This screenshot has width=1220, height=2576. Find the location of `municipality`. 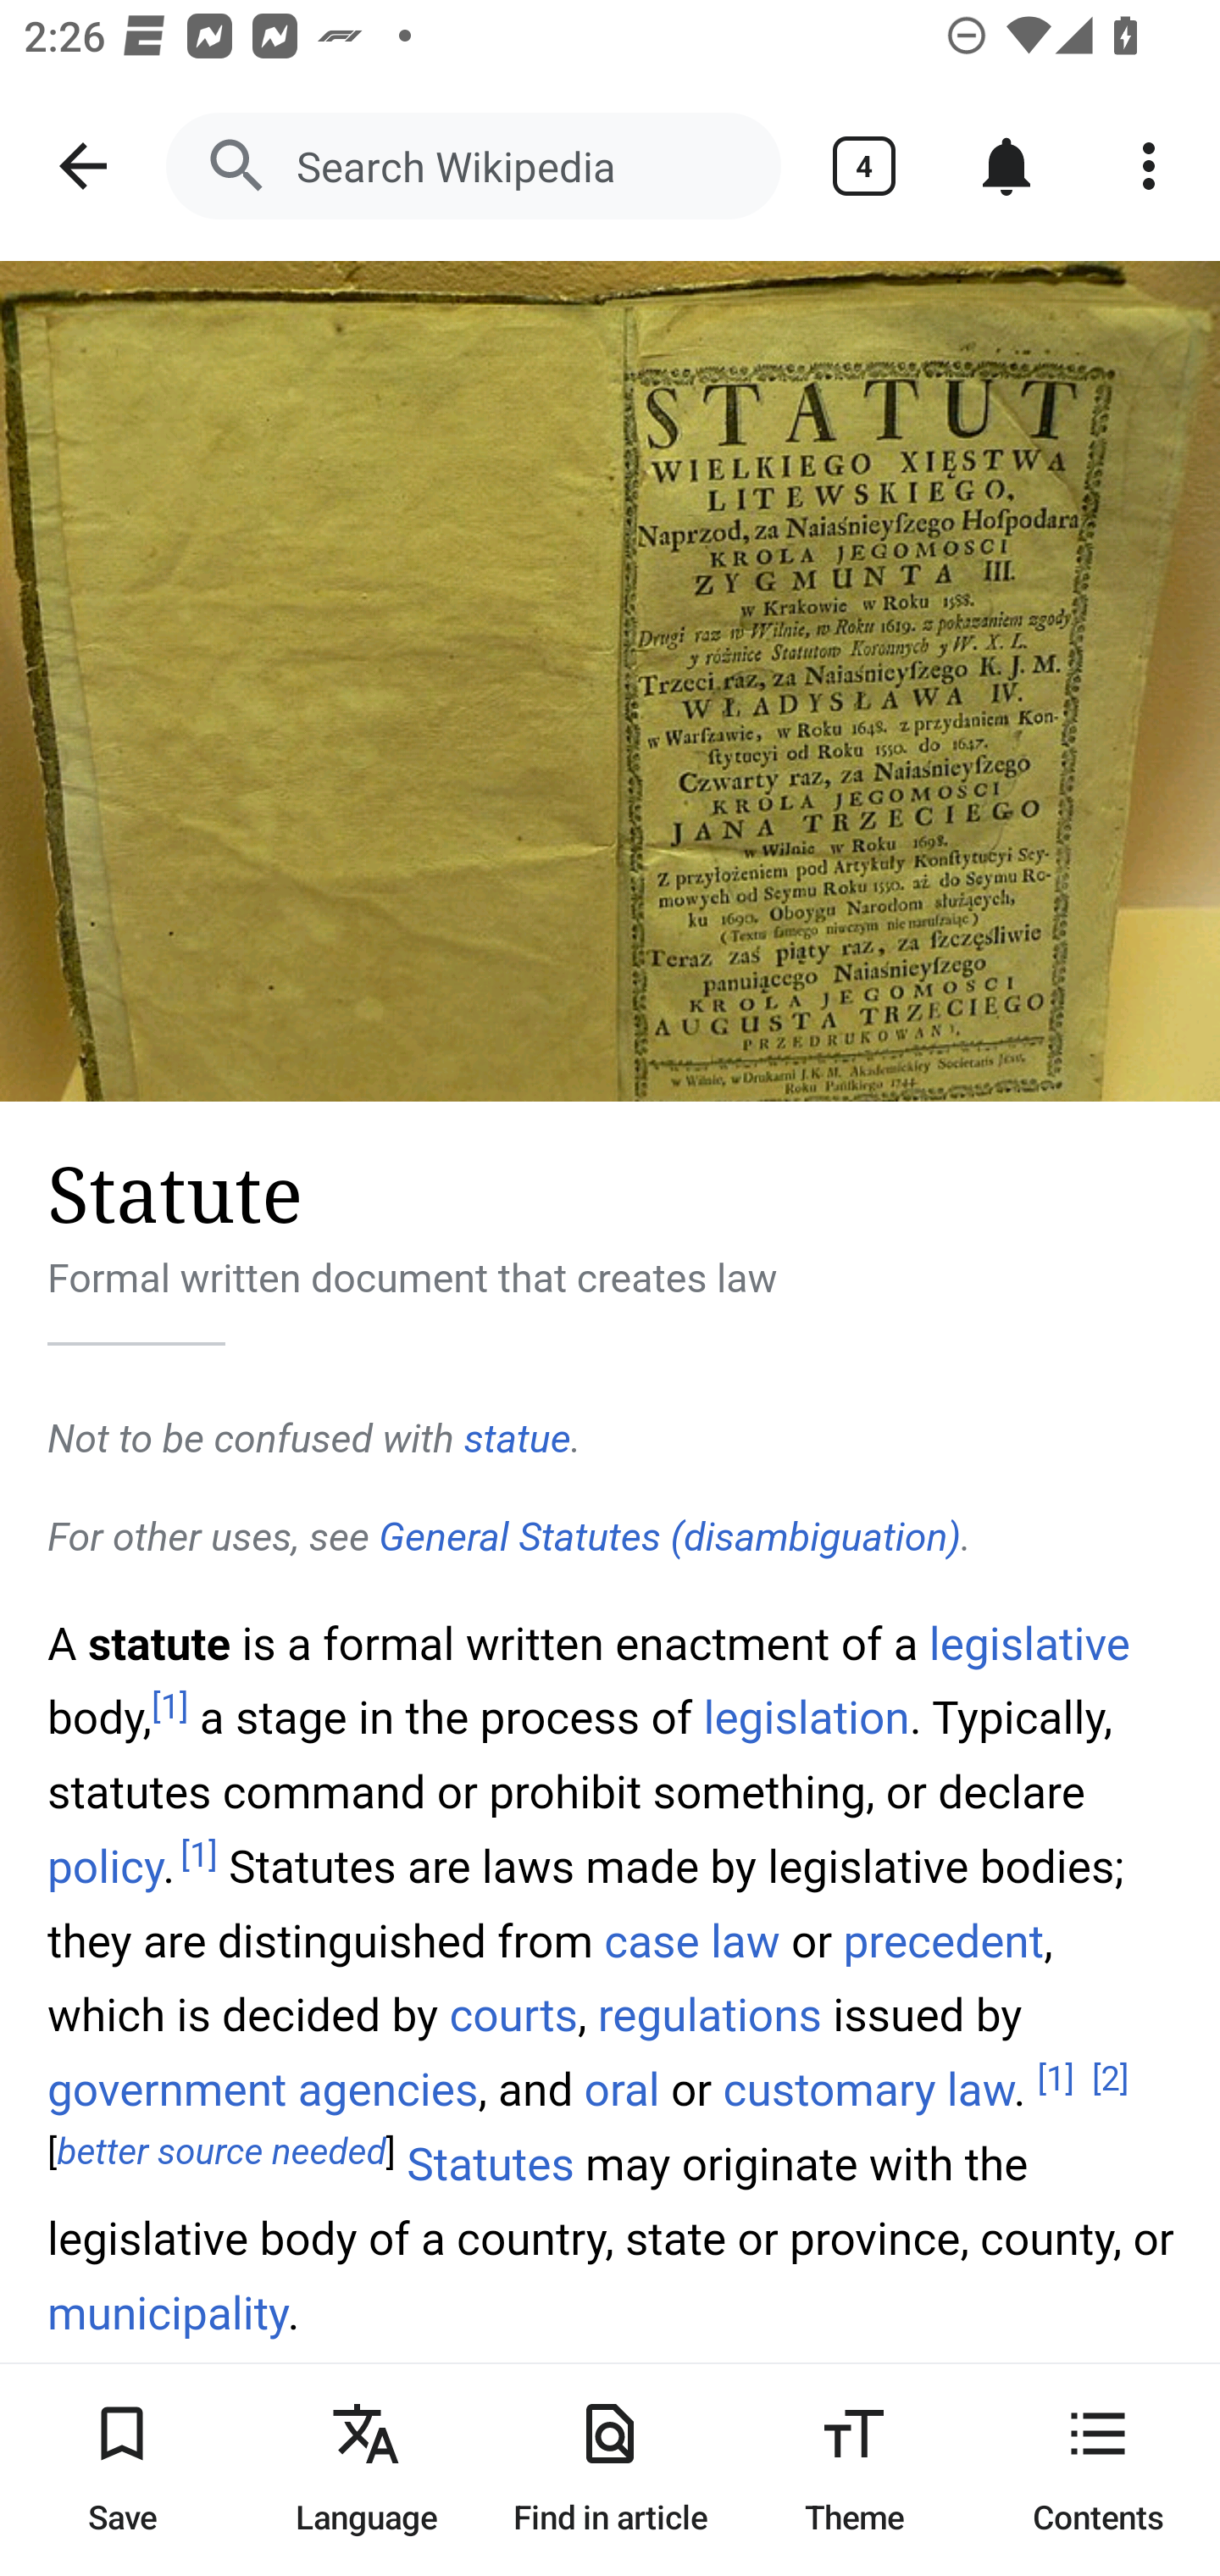

municipality is located at coordinates (169, 2315).